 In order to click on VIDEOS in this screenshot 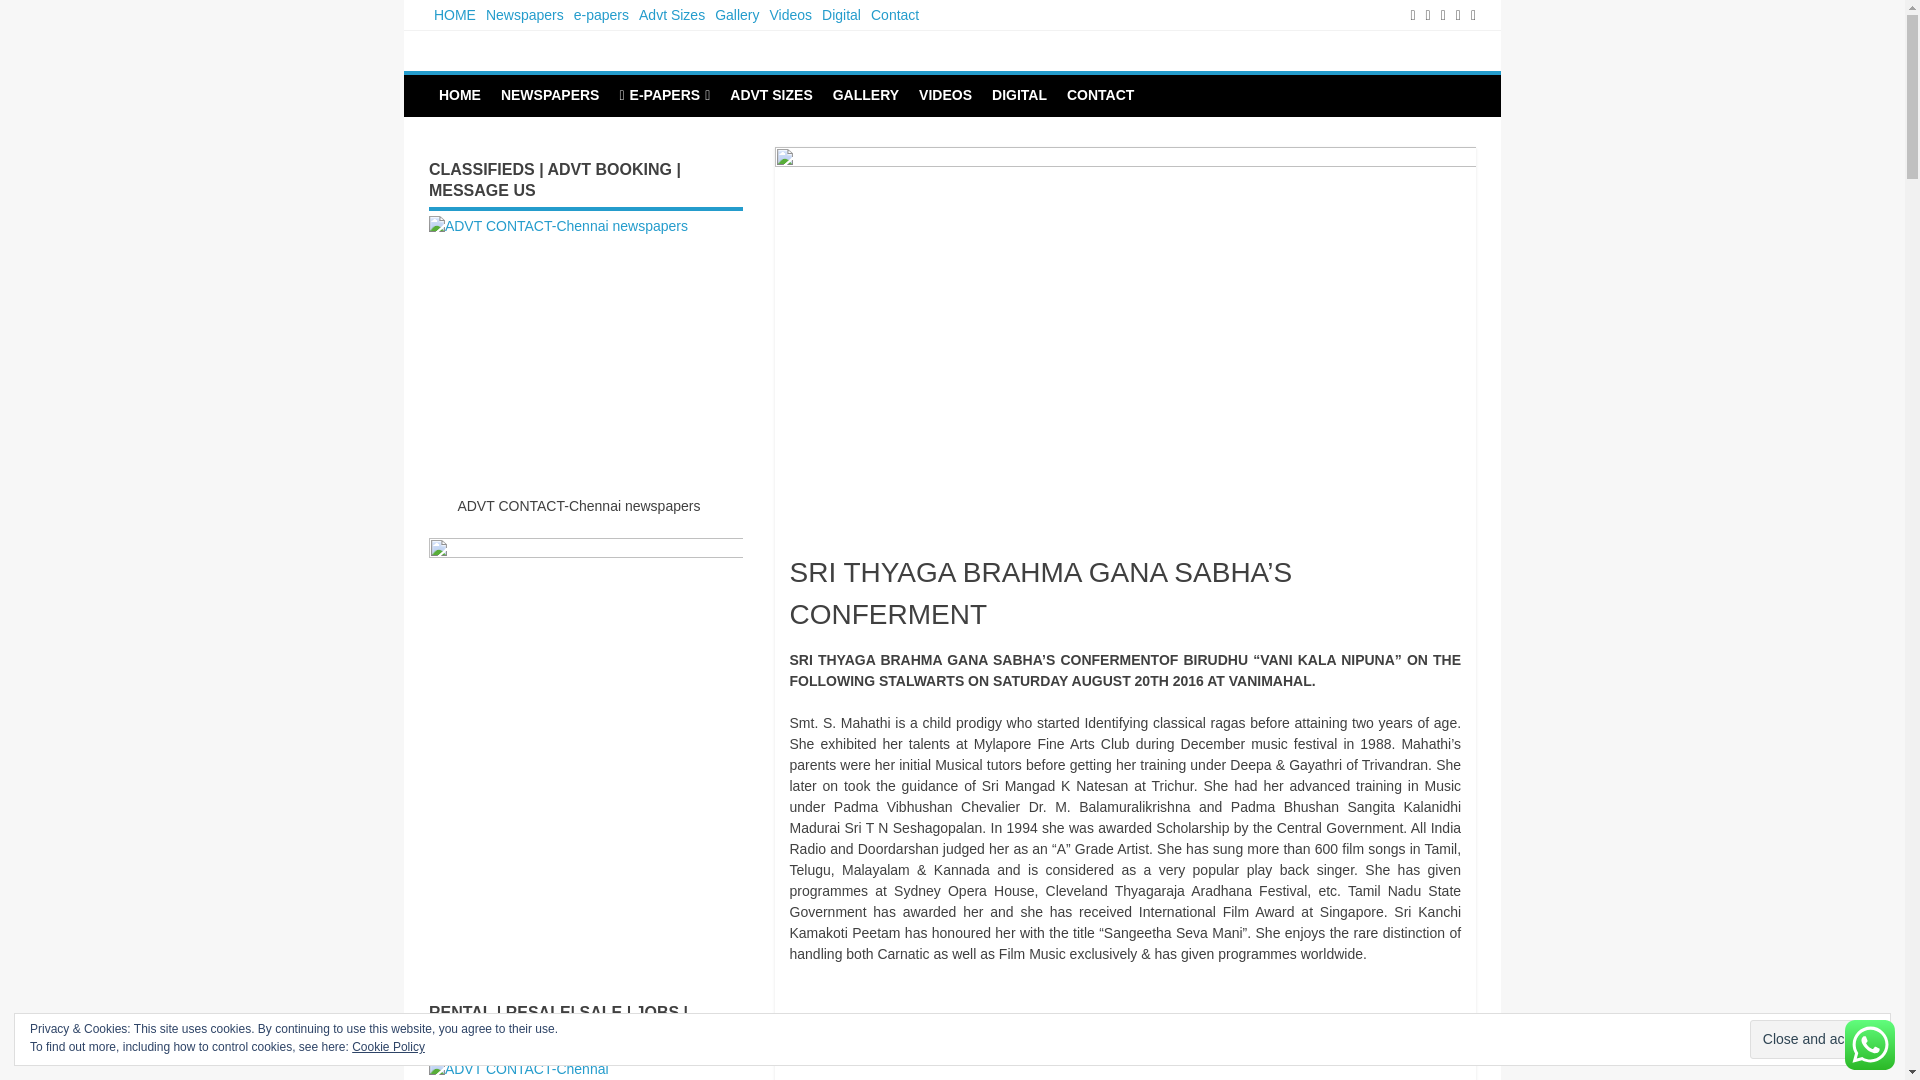, I will do `click(944, 94)`.